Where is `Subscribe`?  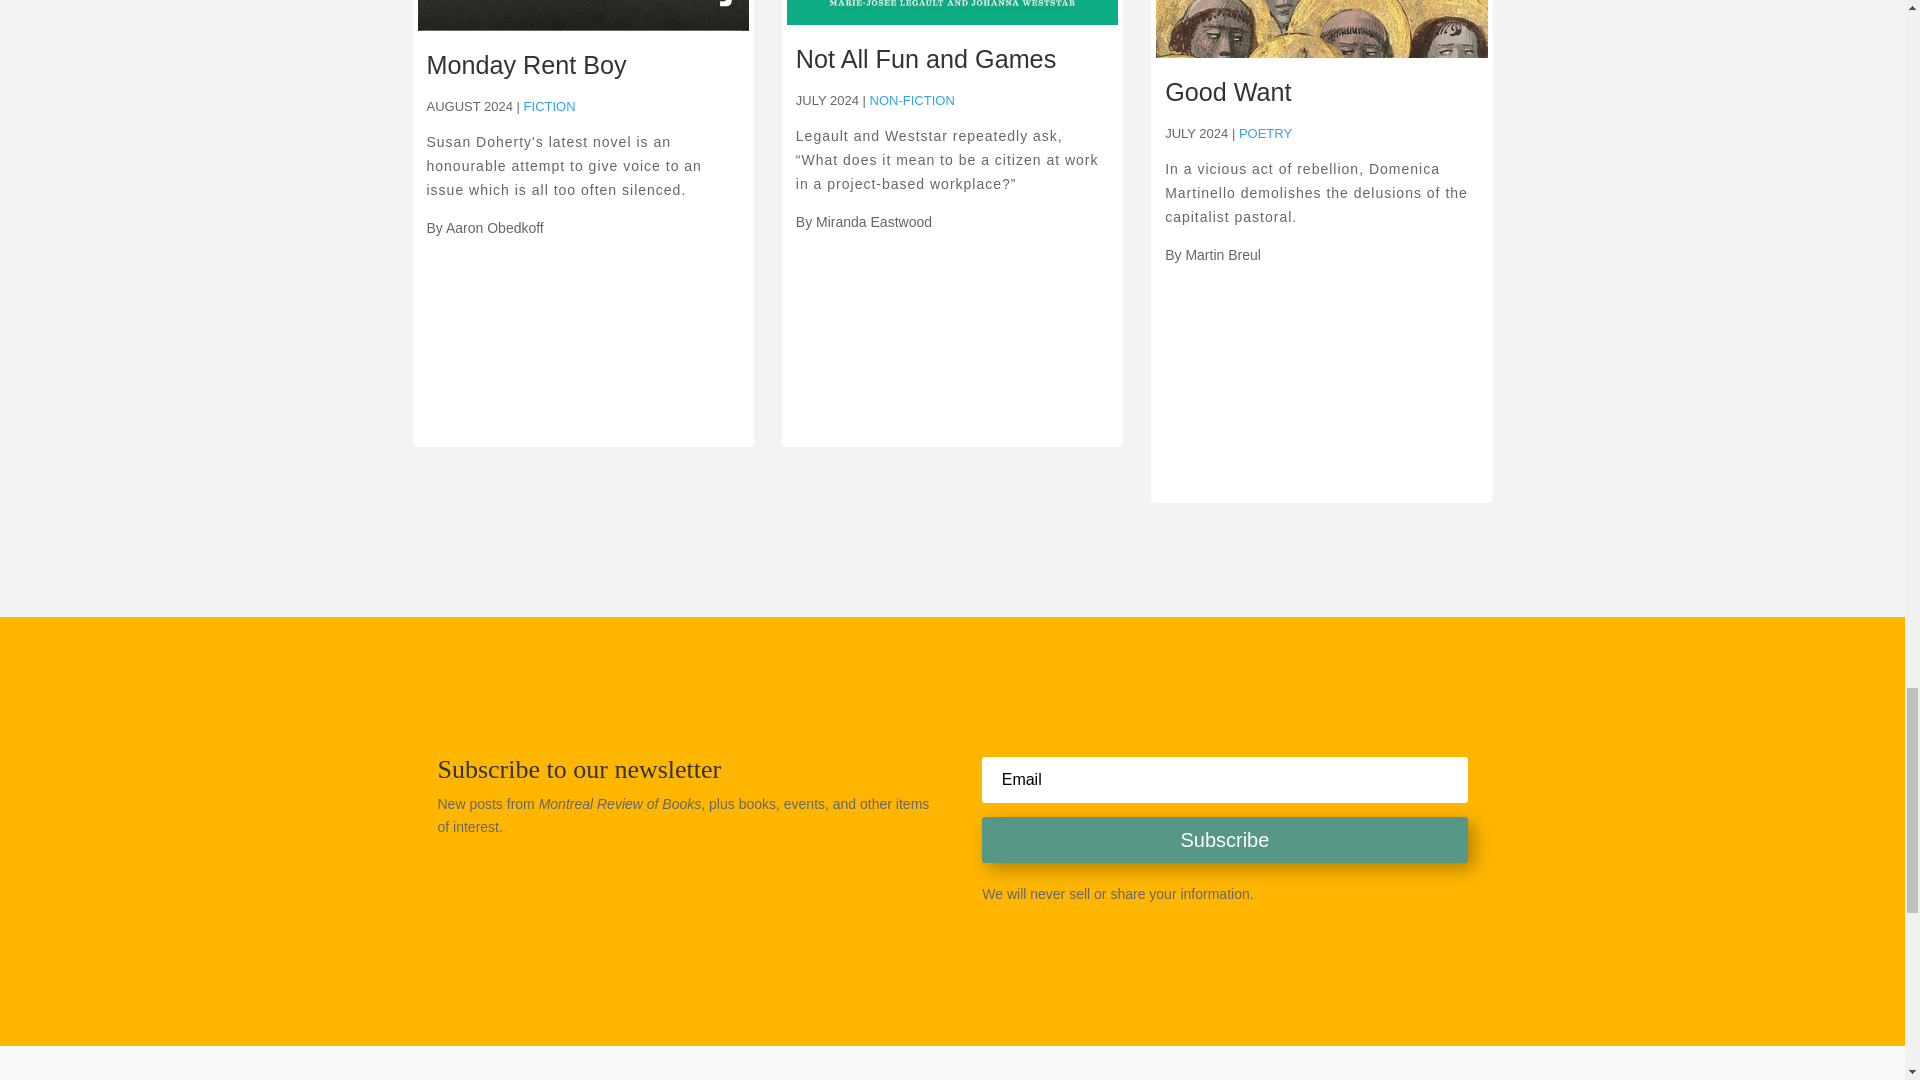 Subscribe is located at coordinates (1224, 839).